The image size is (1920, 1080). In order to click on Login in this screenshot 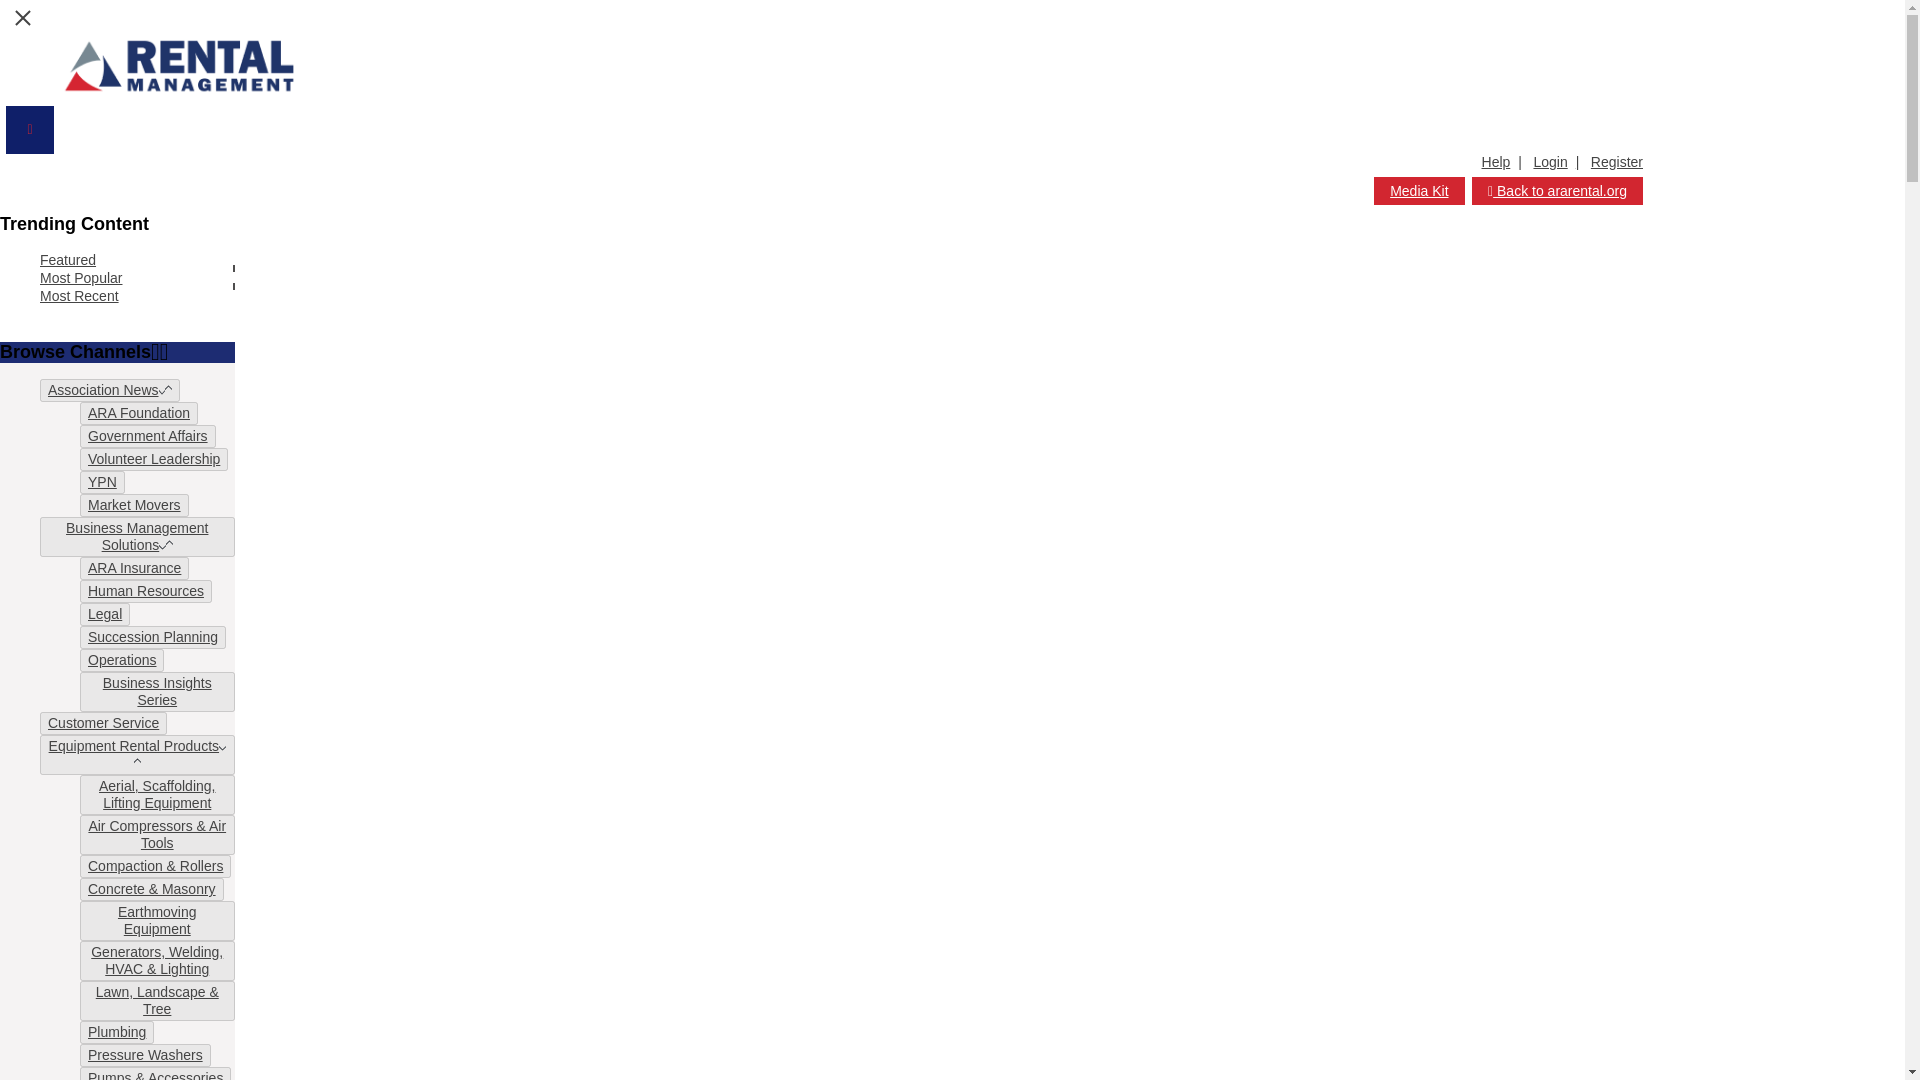, I will do `click(1560, 162)`.